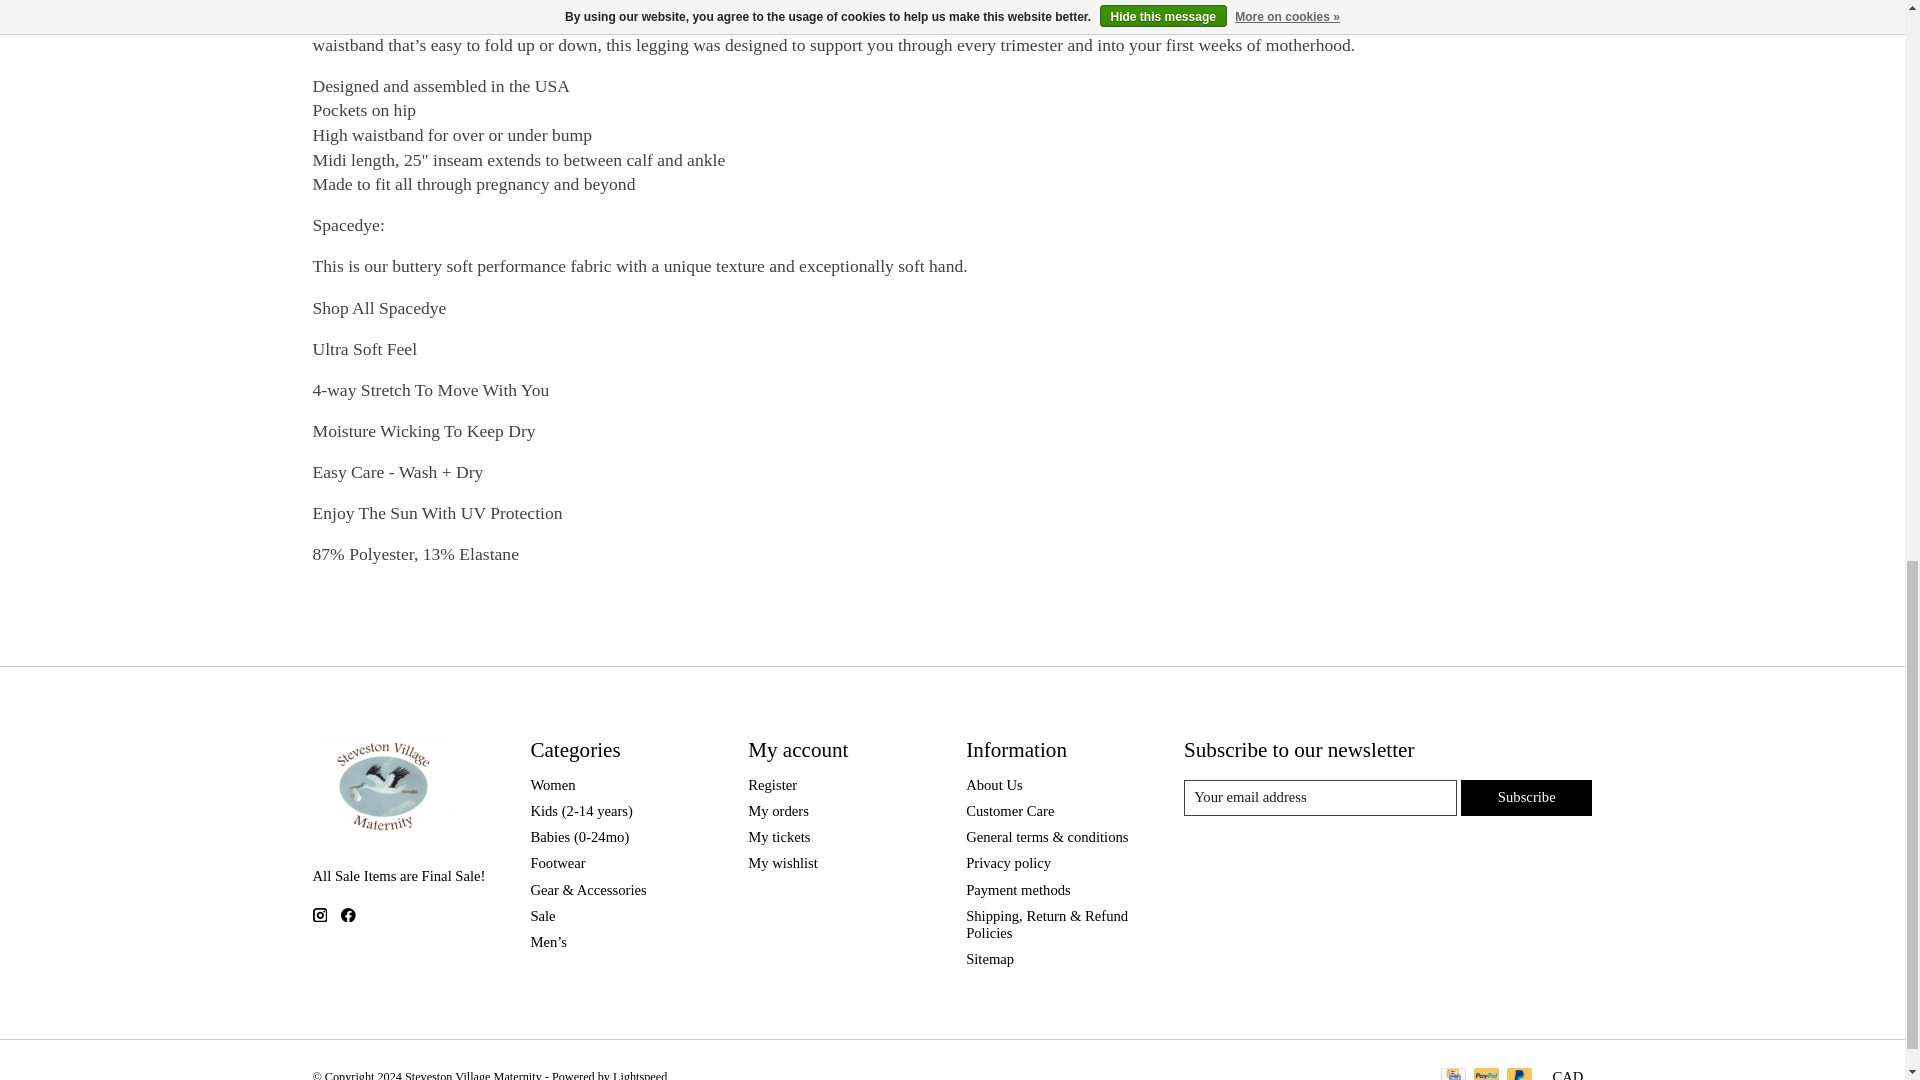 This screenshot has width=1920, height=1080. I want to click on My tickets, so click(779, 836).